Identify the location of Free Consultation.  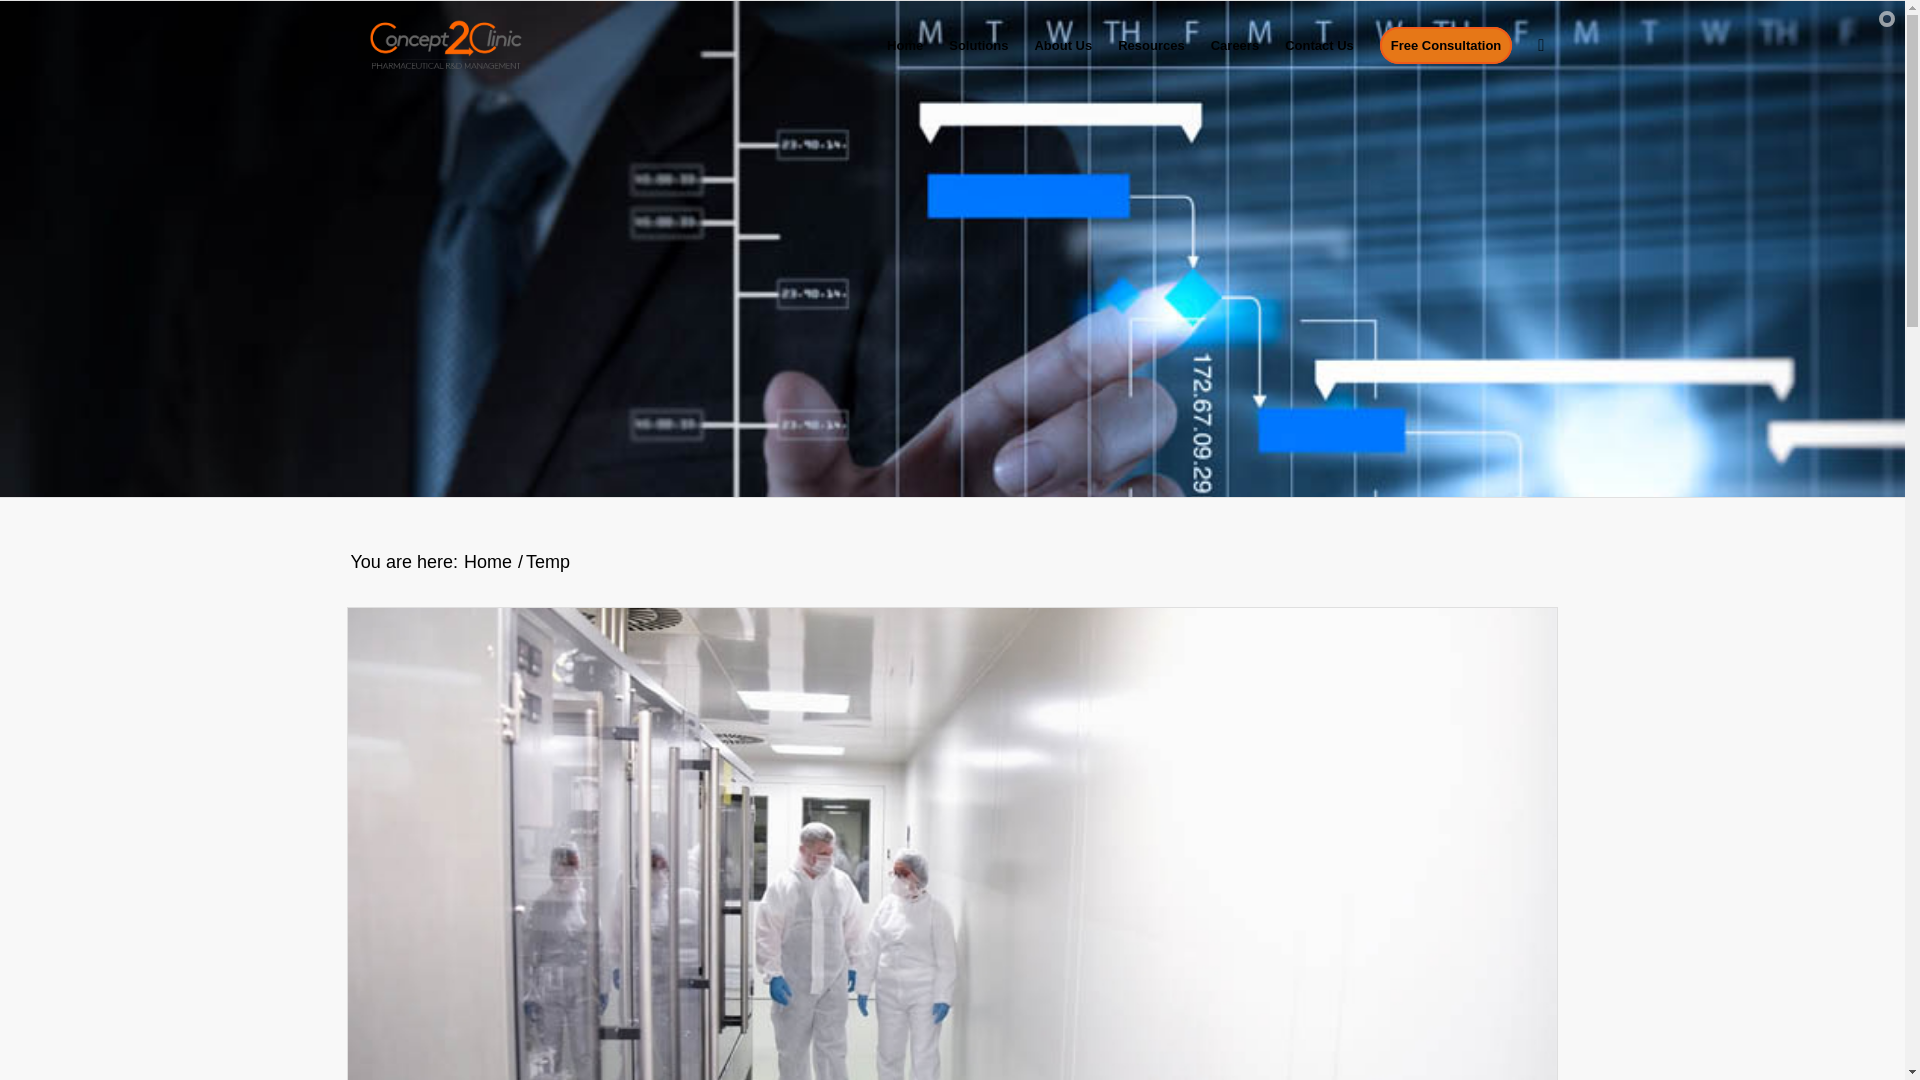
(1446, 46).